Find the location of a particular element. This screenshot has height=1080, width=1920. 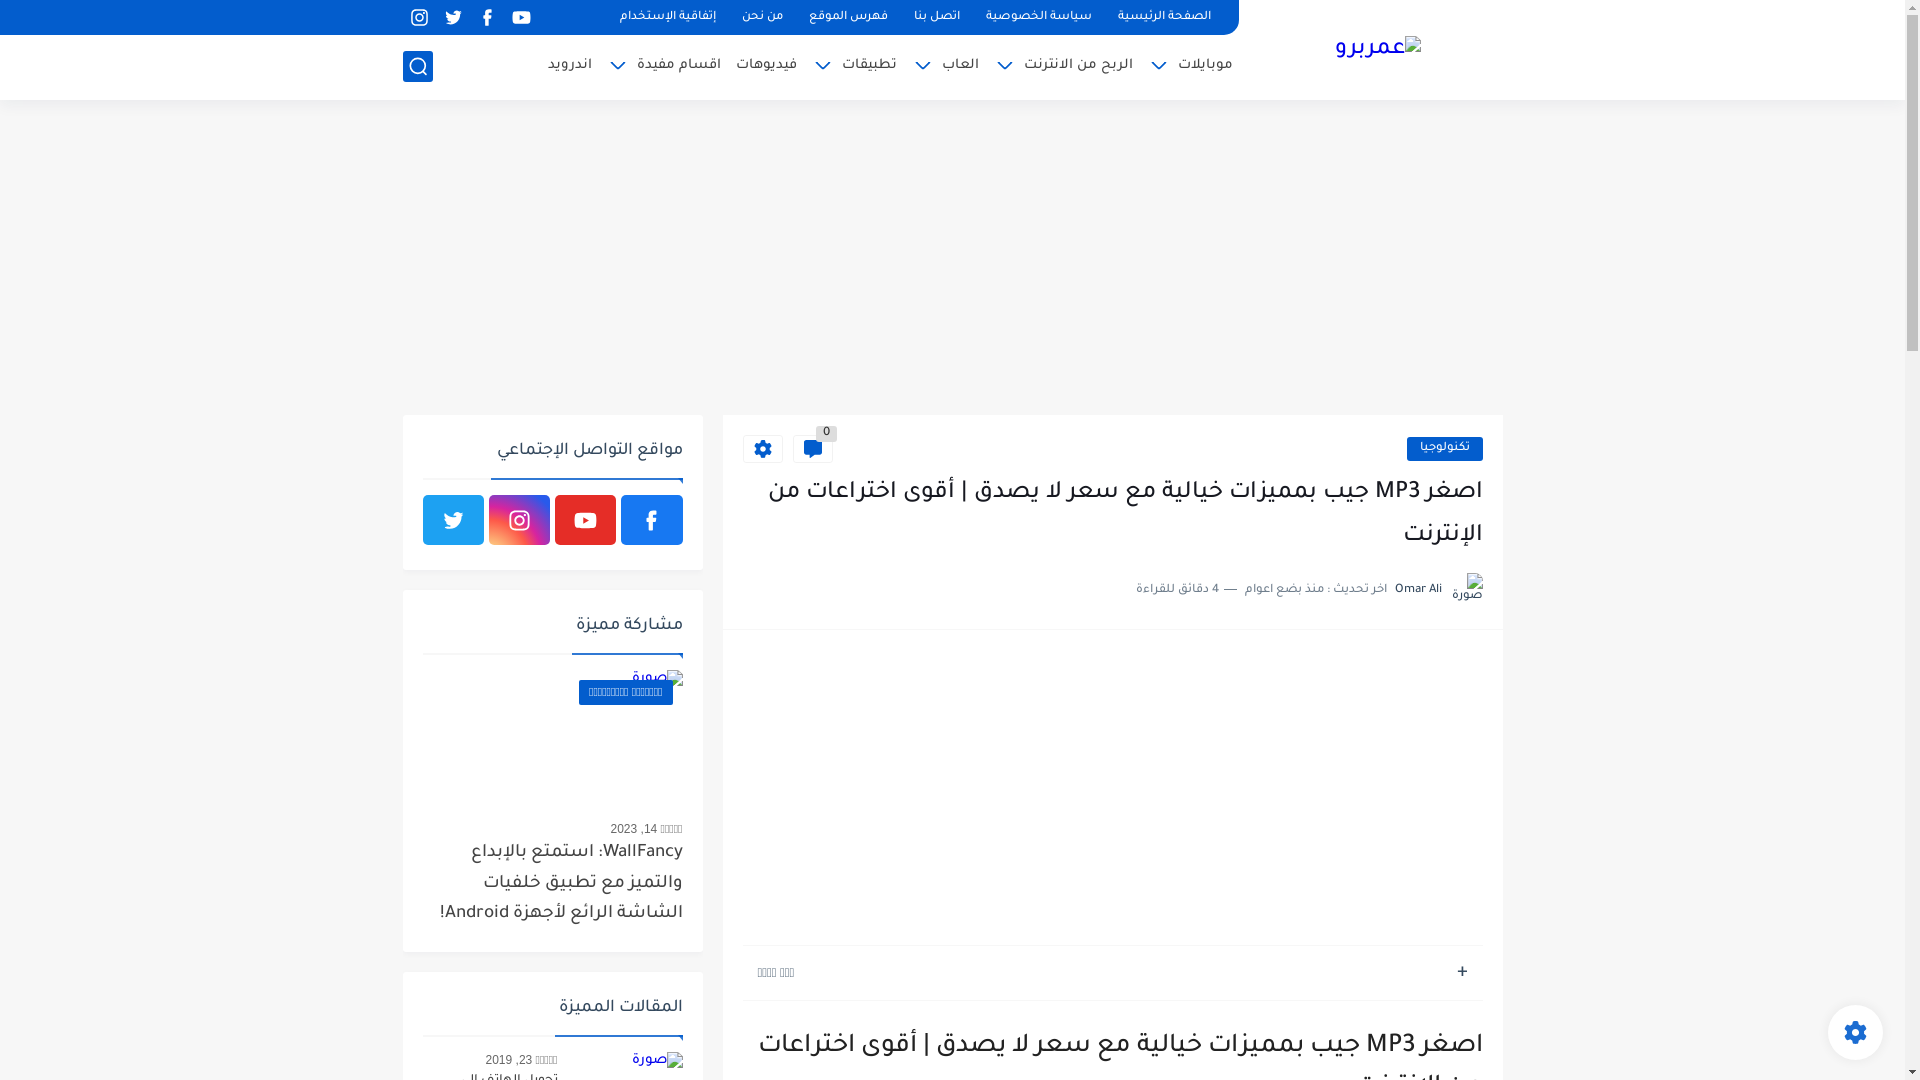

twitter is located at coordinates (452, 520).